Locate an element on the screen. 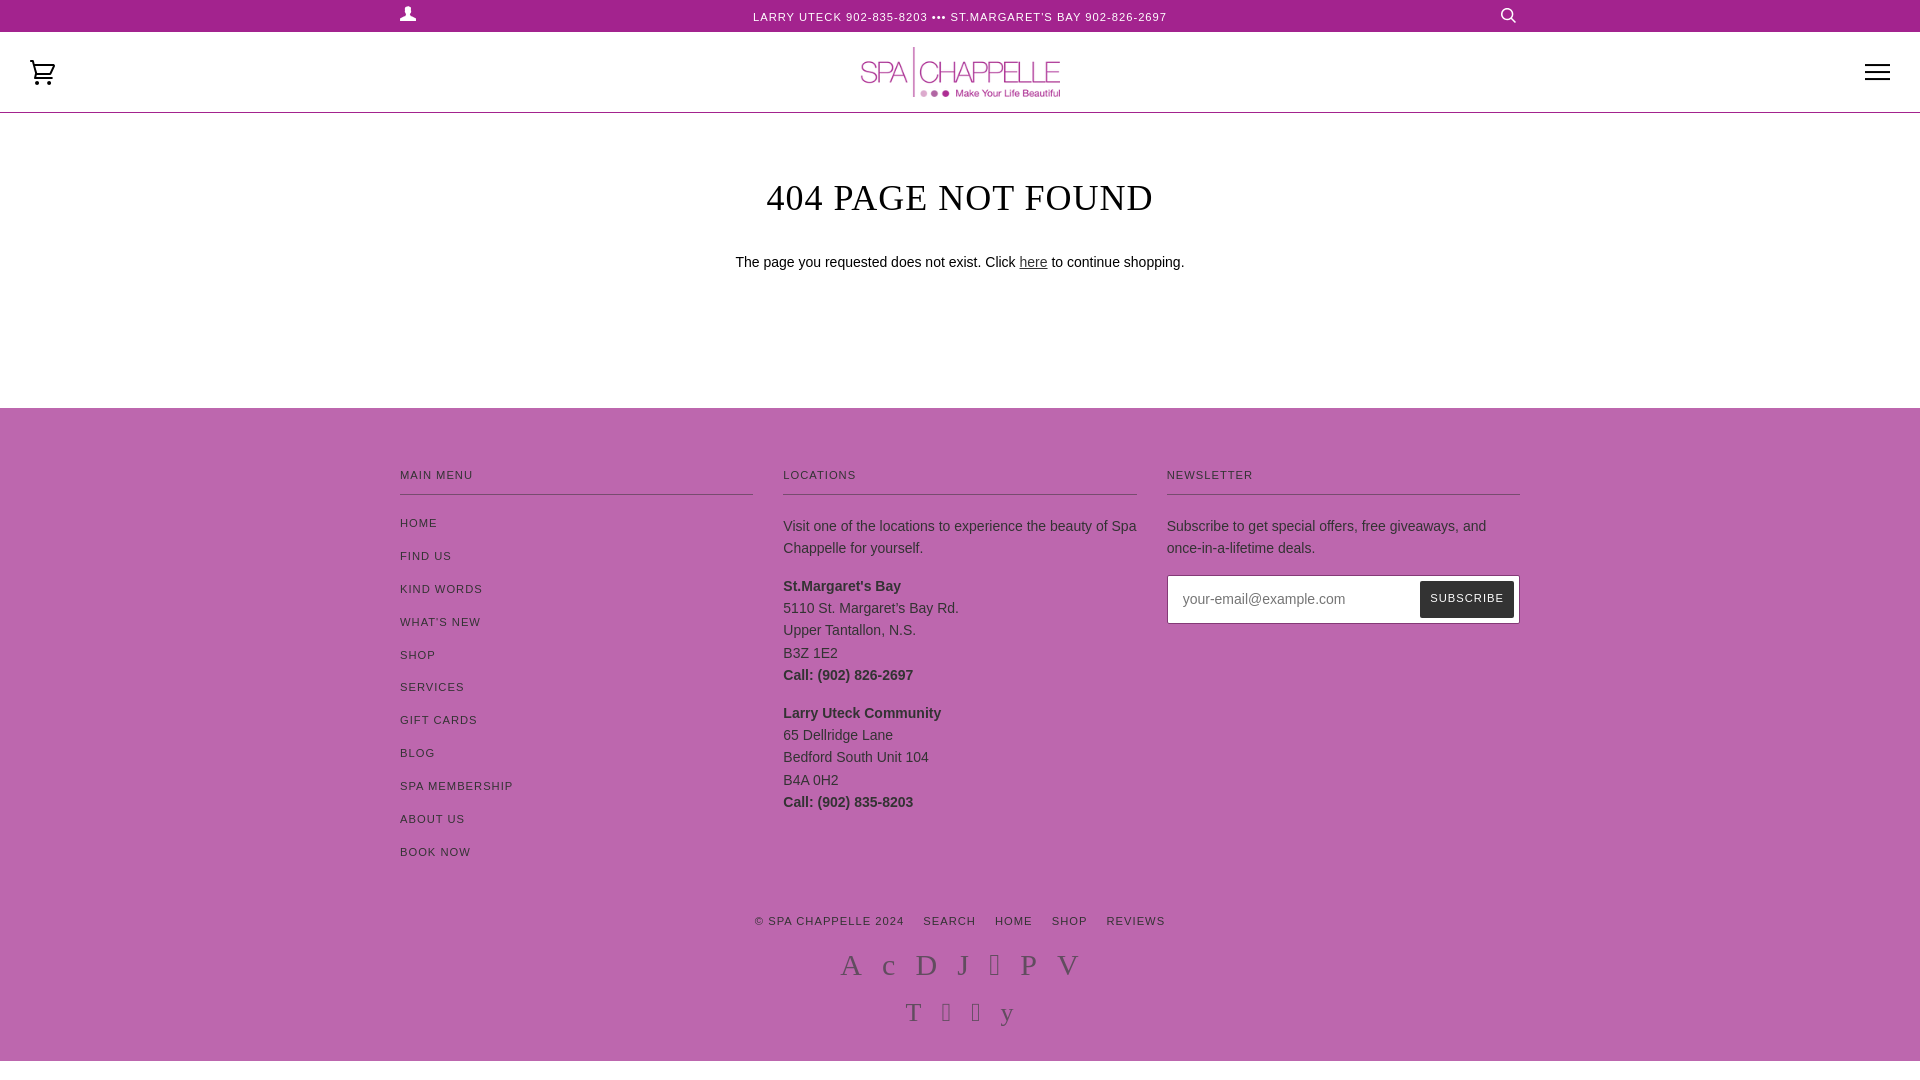 This screenshot has width=1920, height=1080. here is located at coordinates (1034, 262).